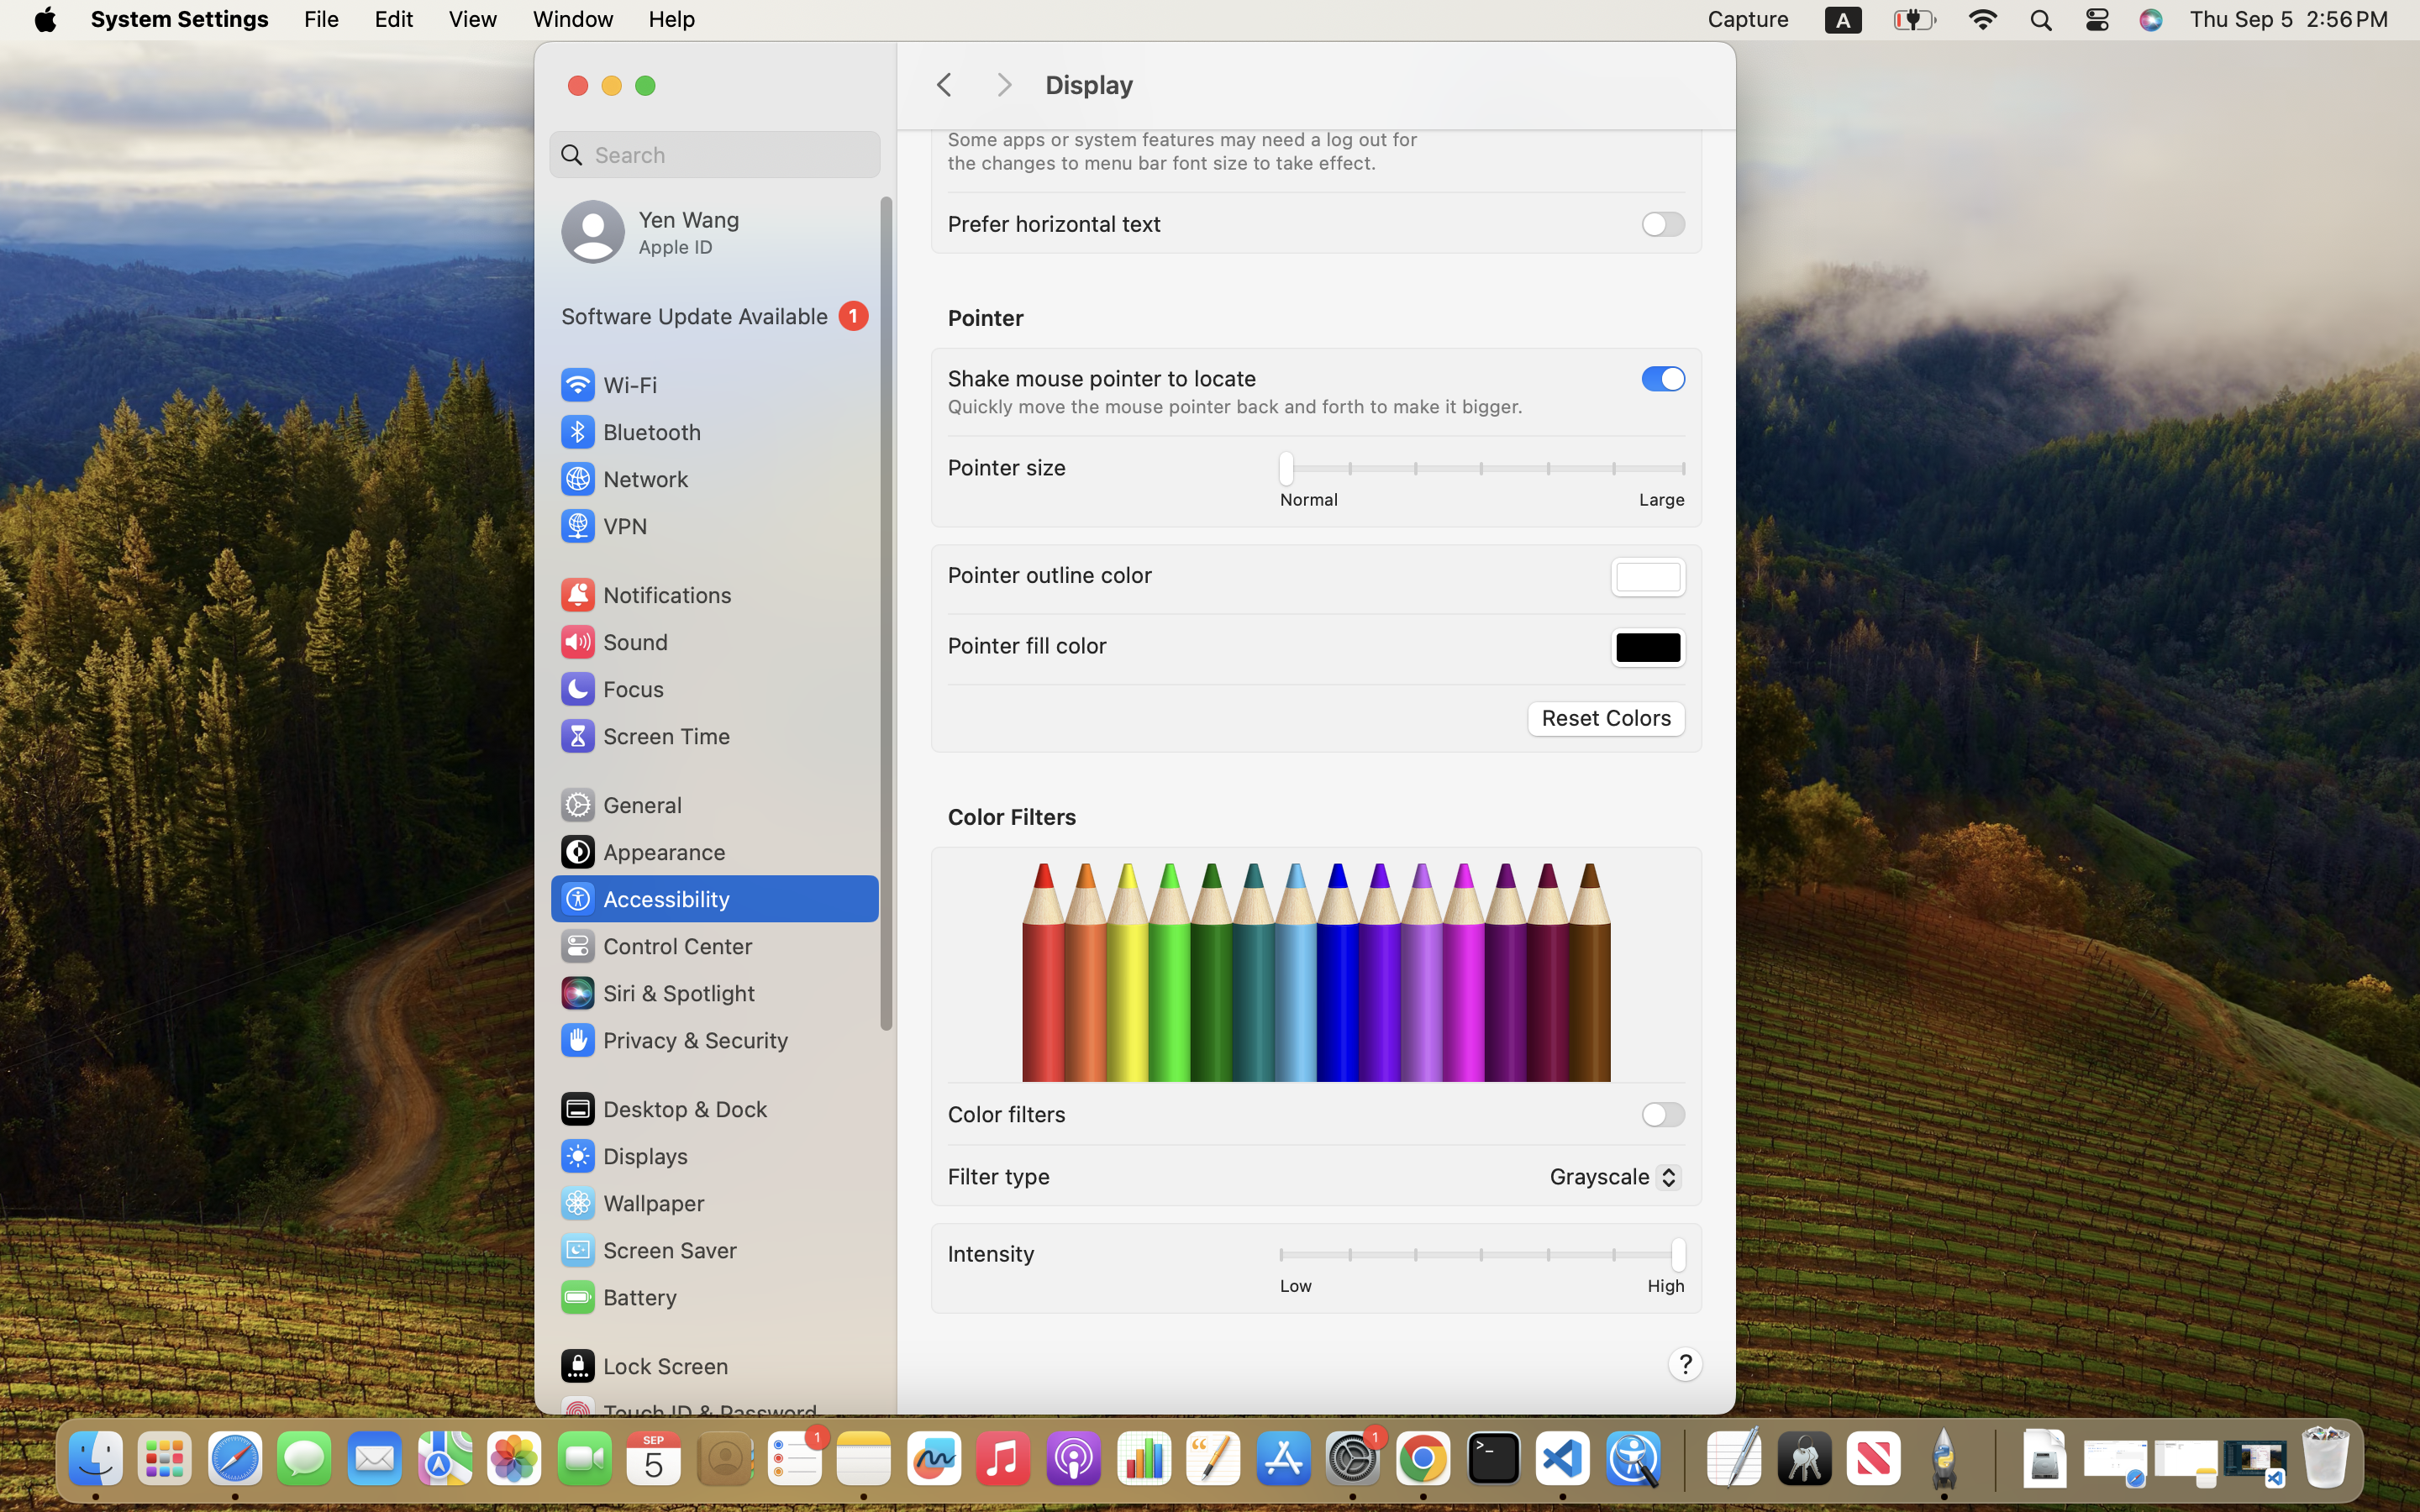  I want to click on Yen Wang, Apple ID, so click(650, 232).